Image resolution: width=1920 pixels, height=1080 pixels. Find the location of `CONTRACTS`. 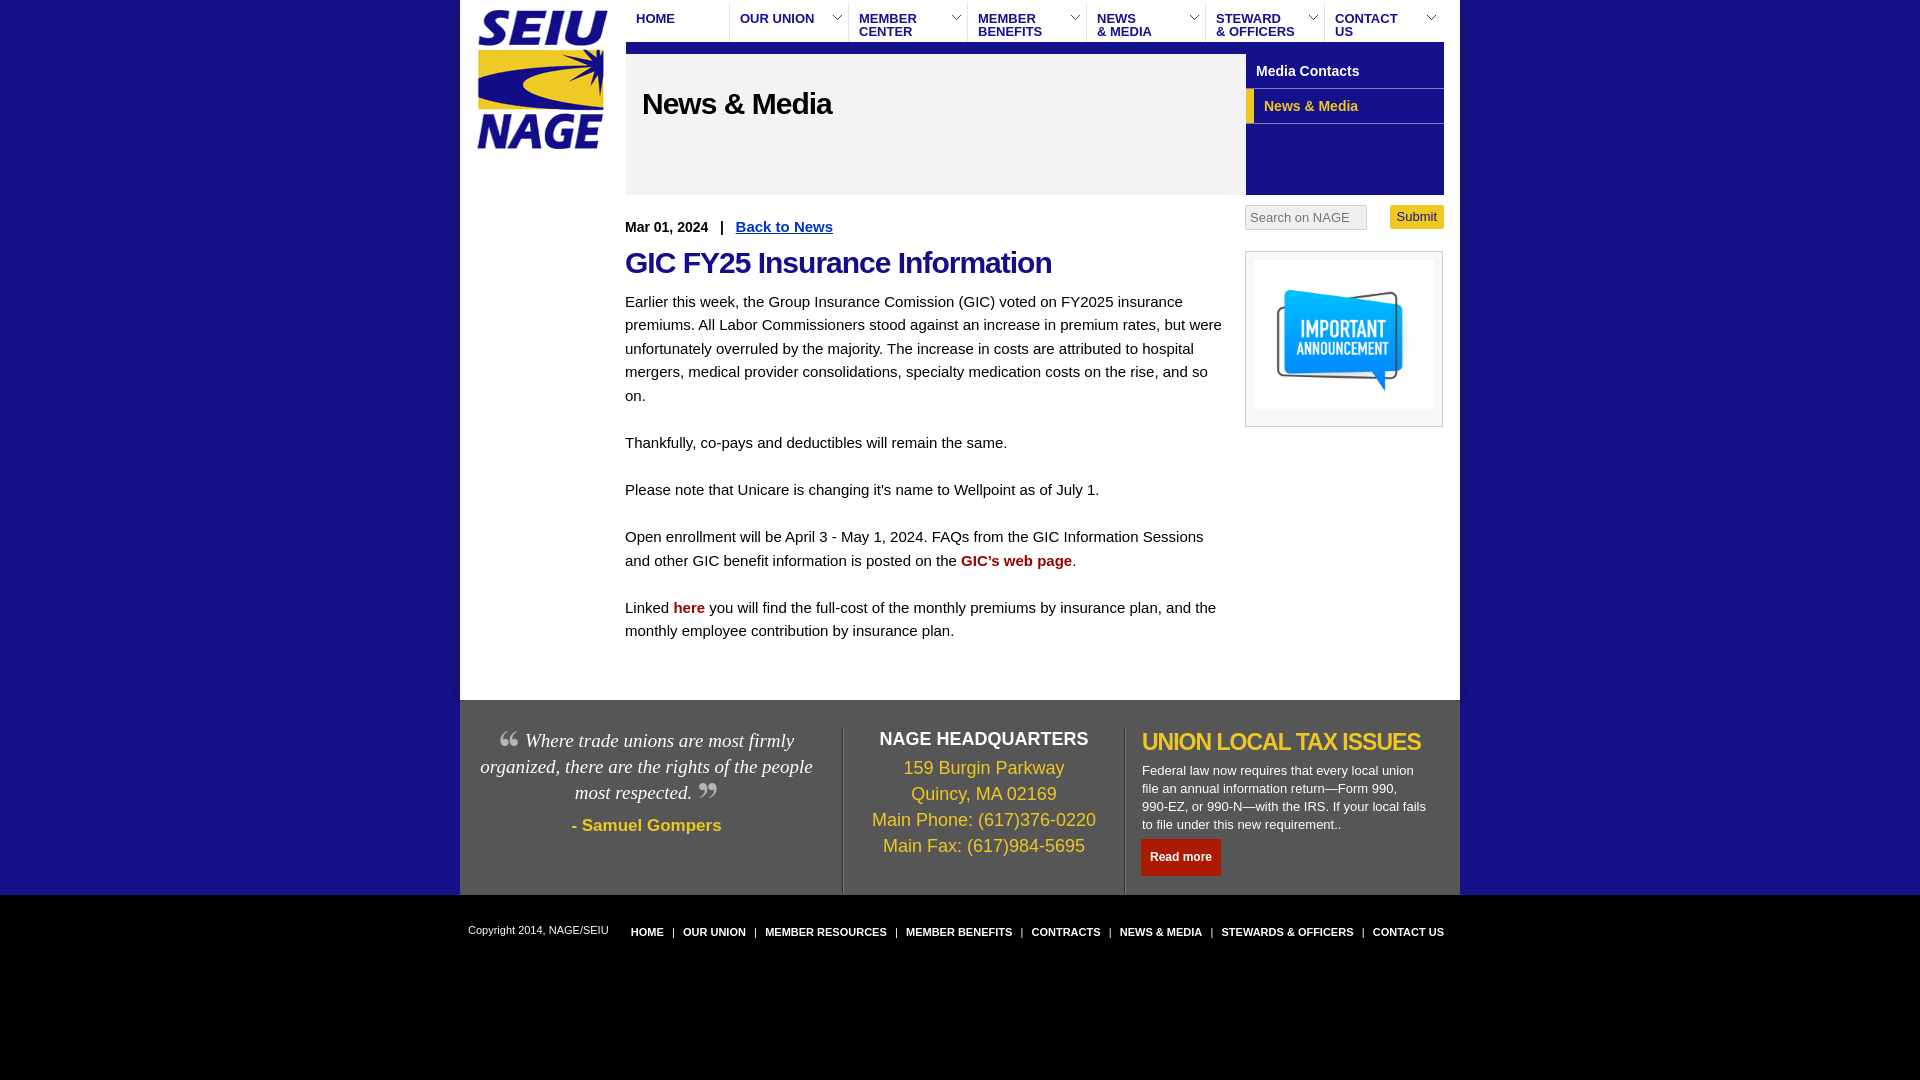

CONTRACTS is located at coordinates (1026, 21).